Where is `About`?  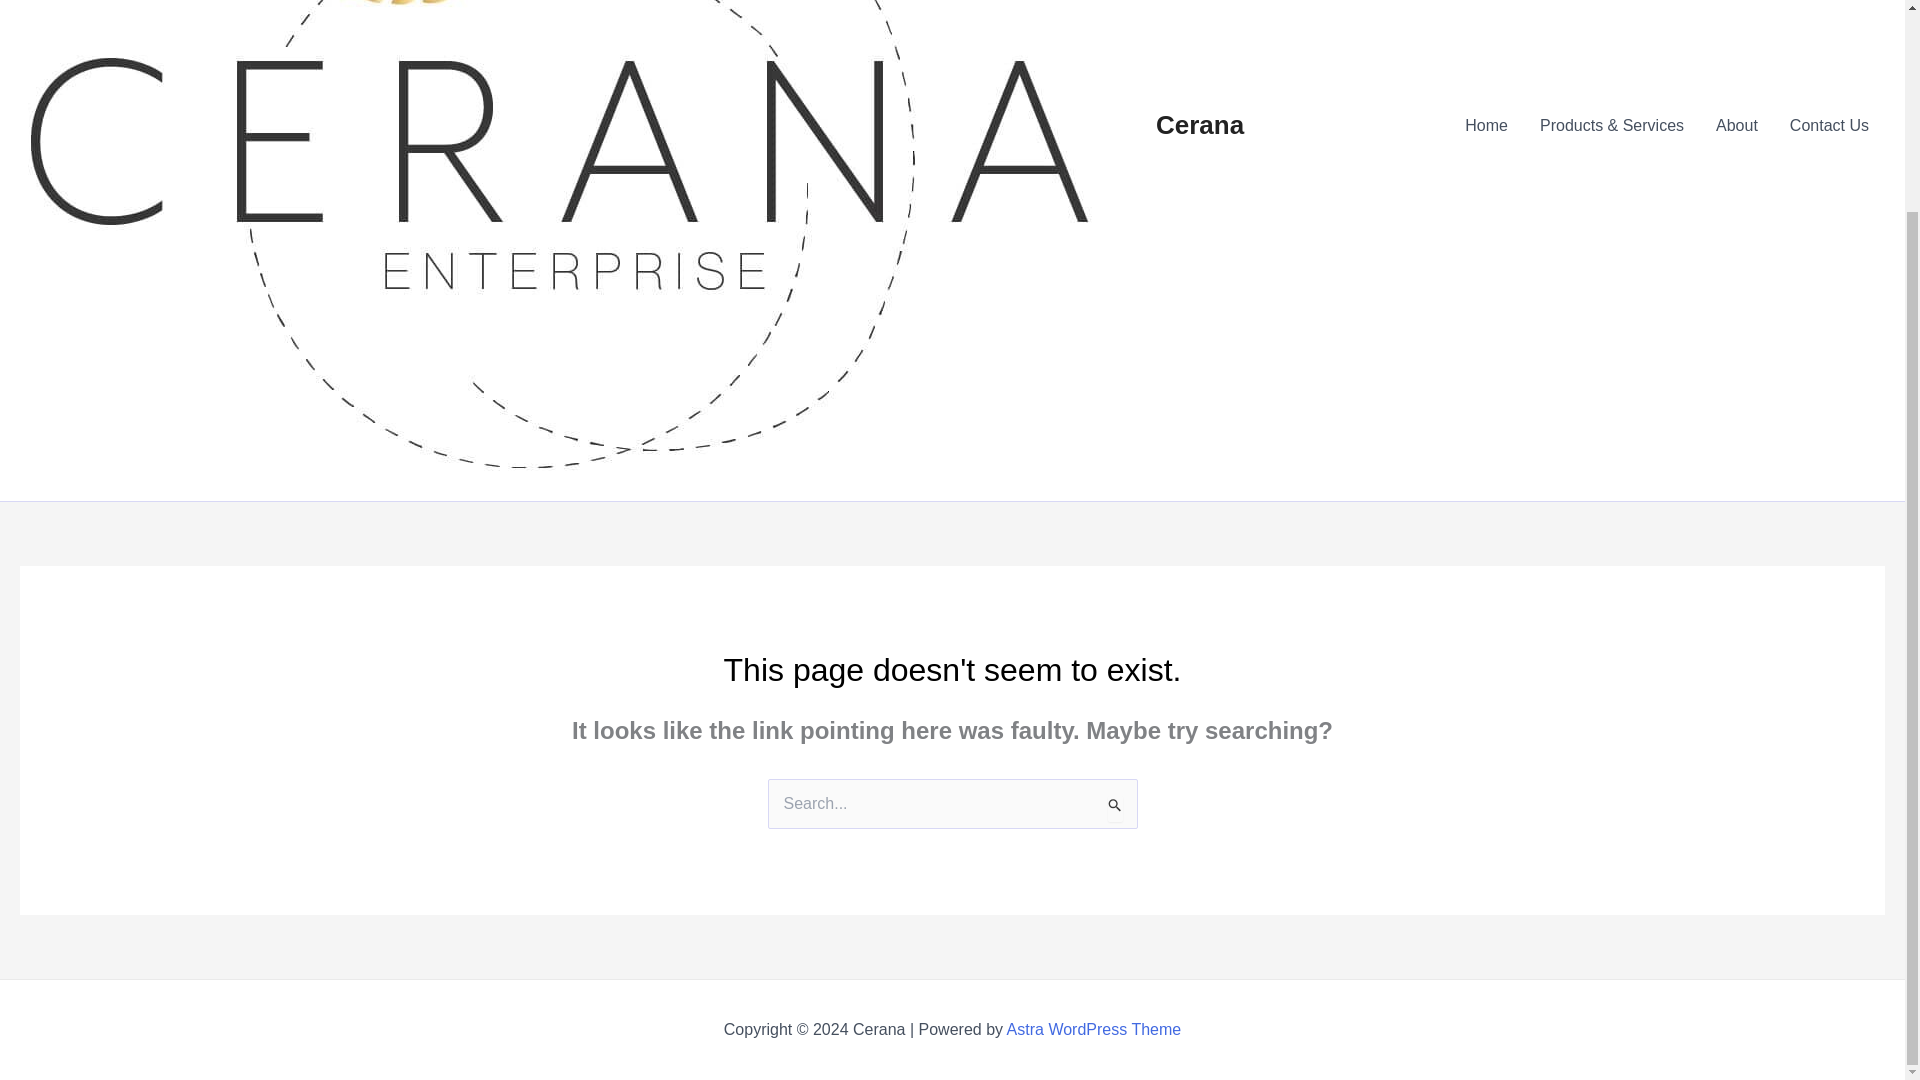
About is located at coordinates (1736, 126).